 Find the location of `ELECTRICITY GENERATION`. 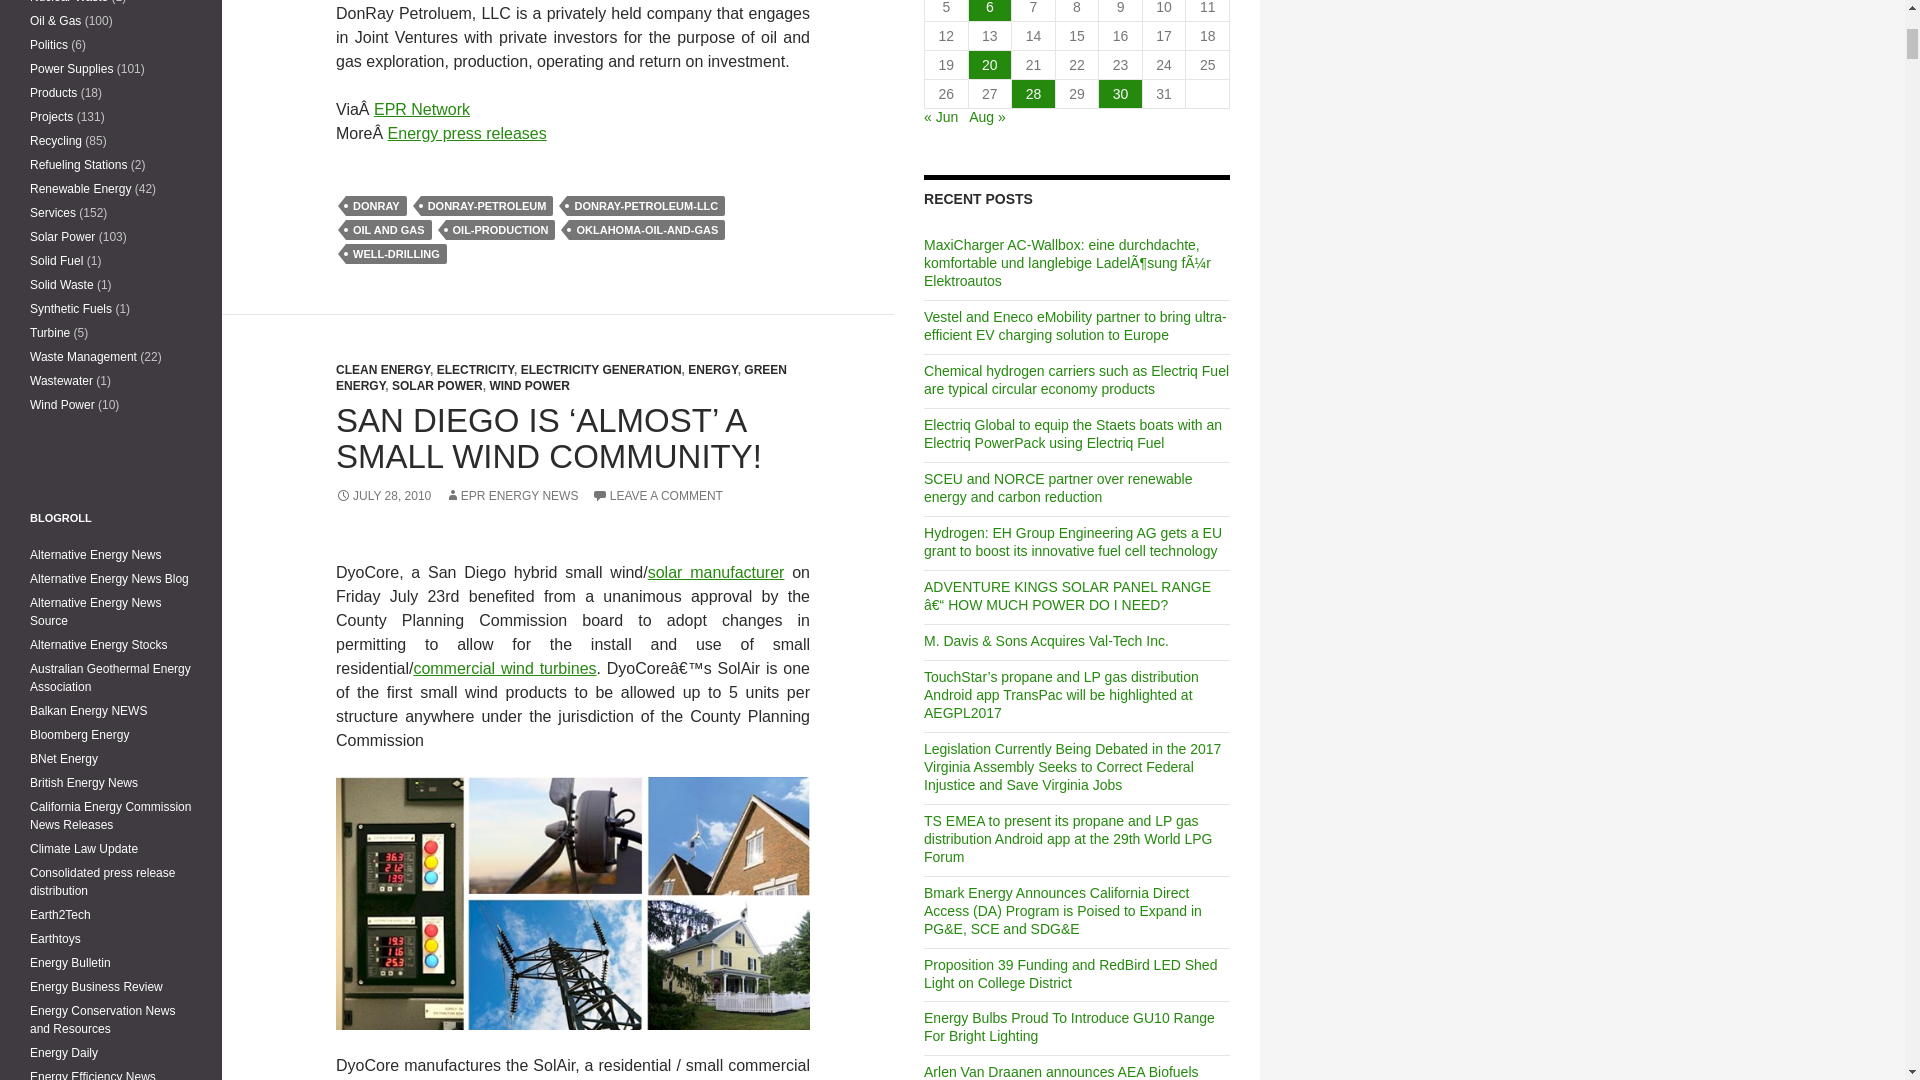

ELECTRICITY GENERATION is located at coordinates (600, 369).